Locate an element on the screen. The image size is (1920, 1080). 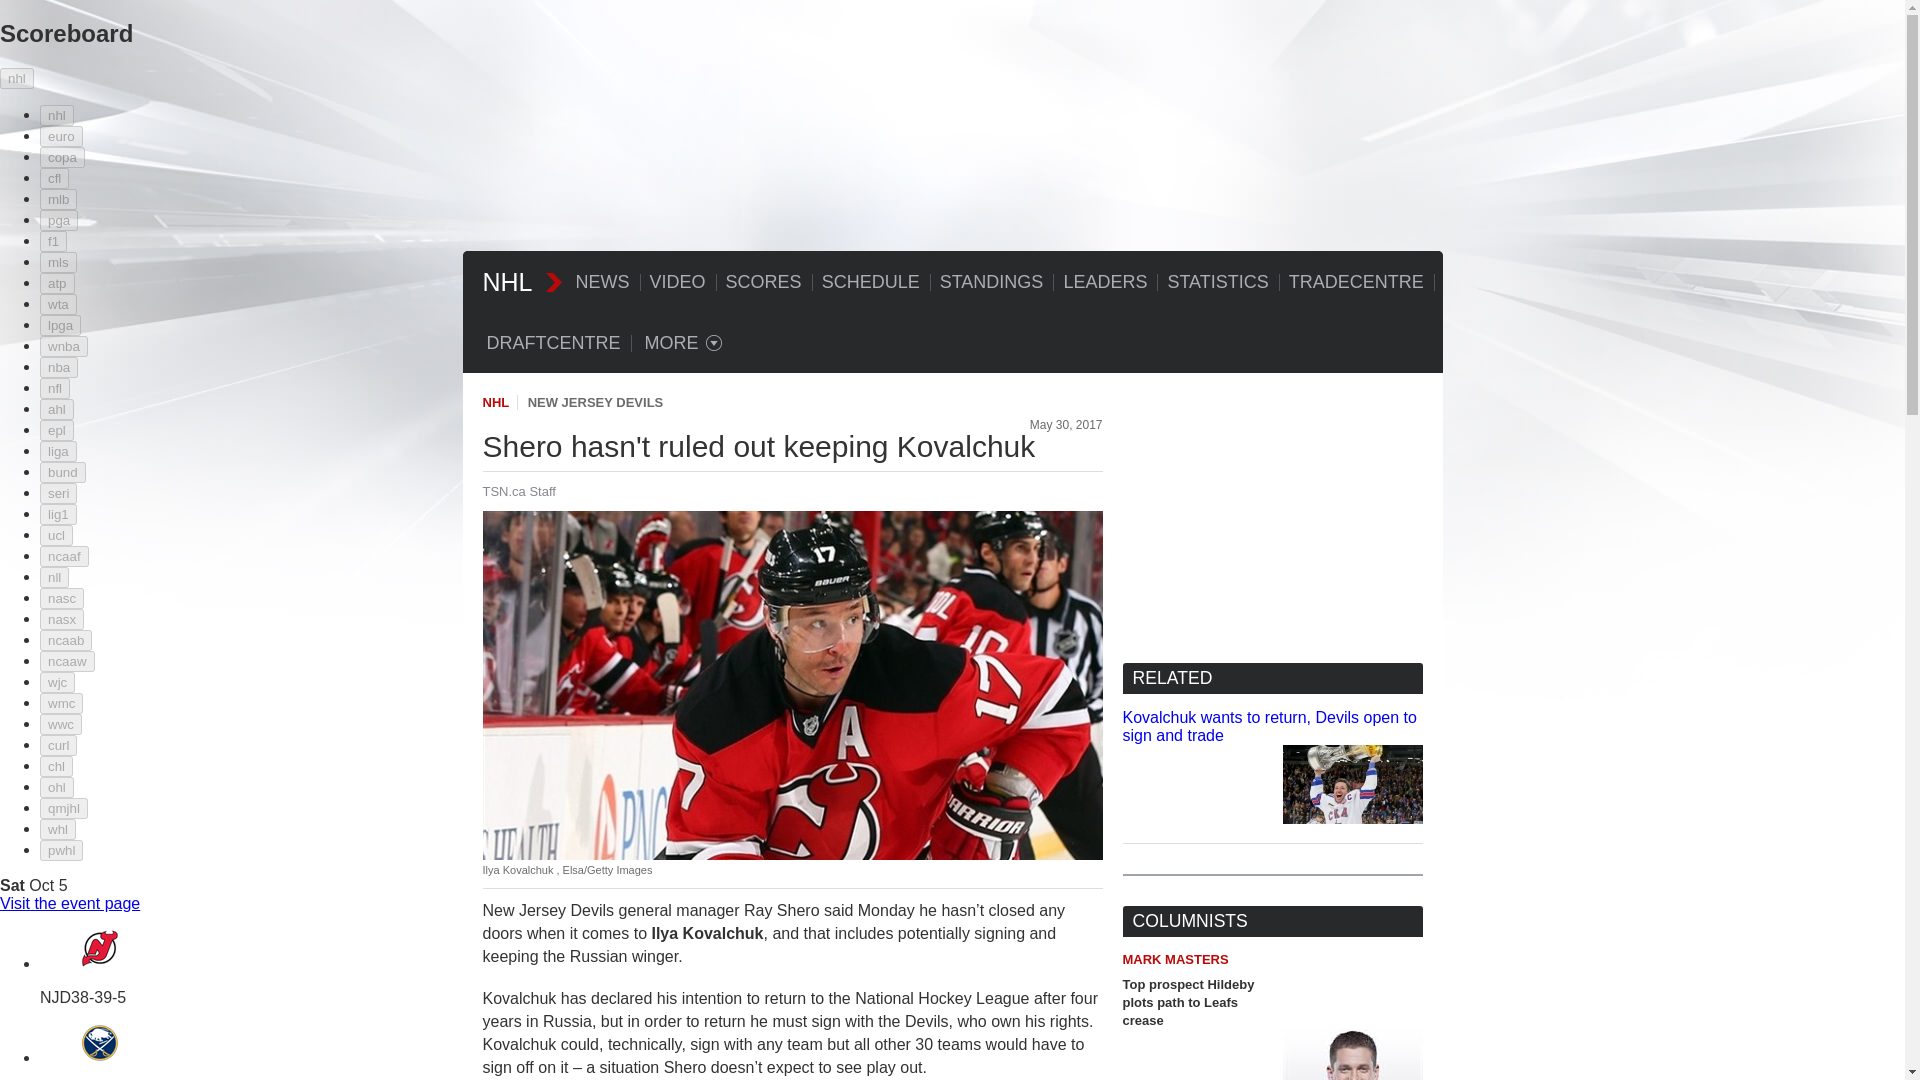
3rd party ad content is located at coordinates (1272, 518).